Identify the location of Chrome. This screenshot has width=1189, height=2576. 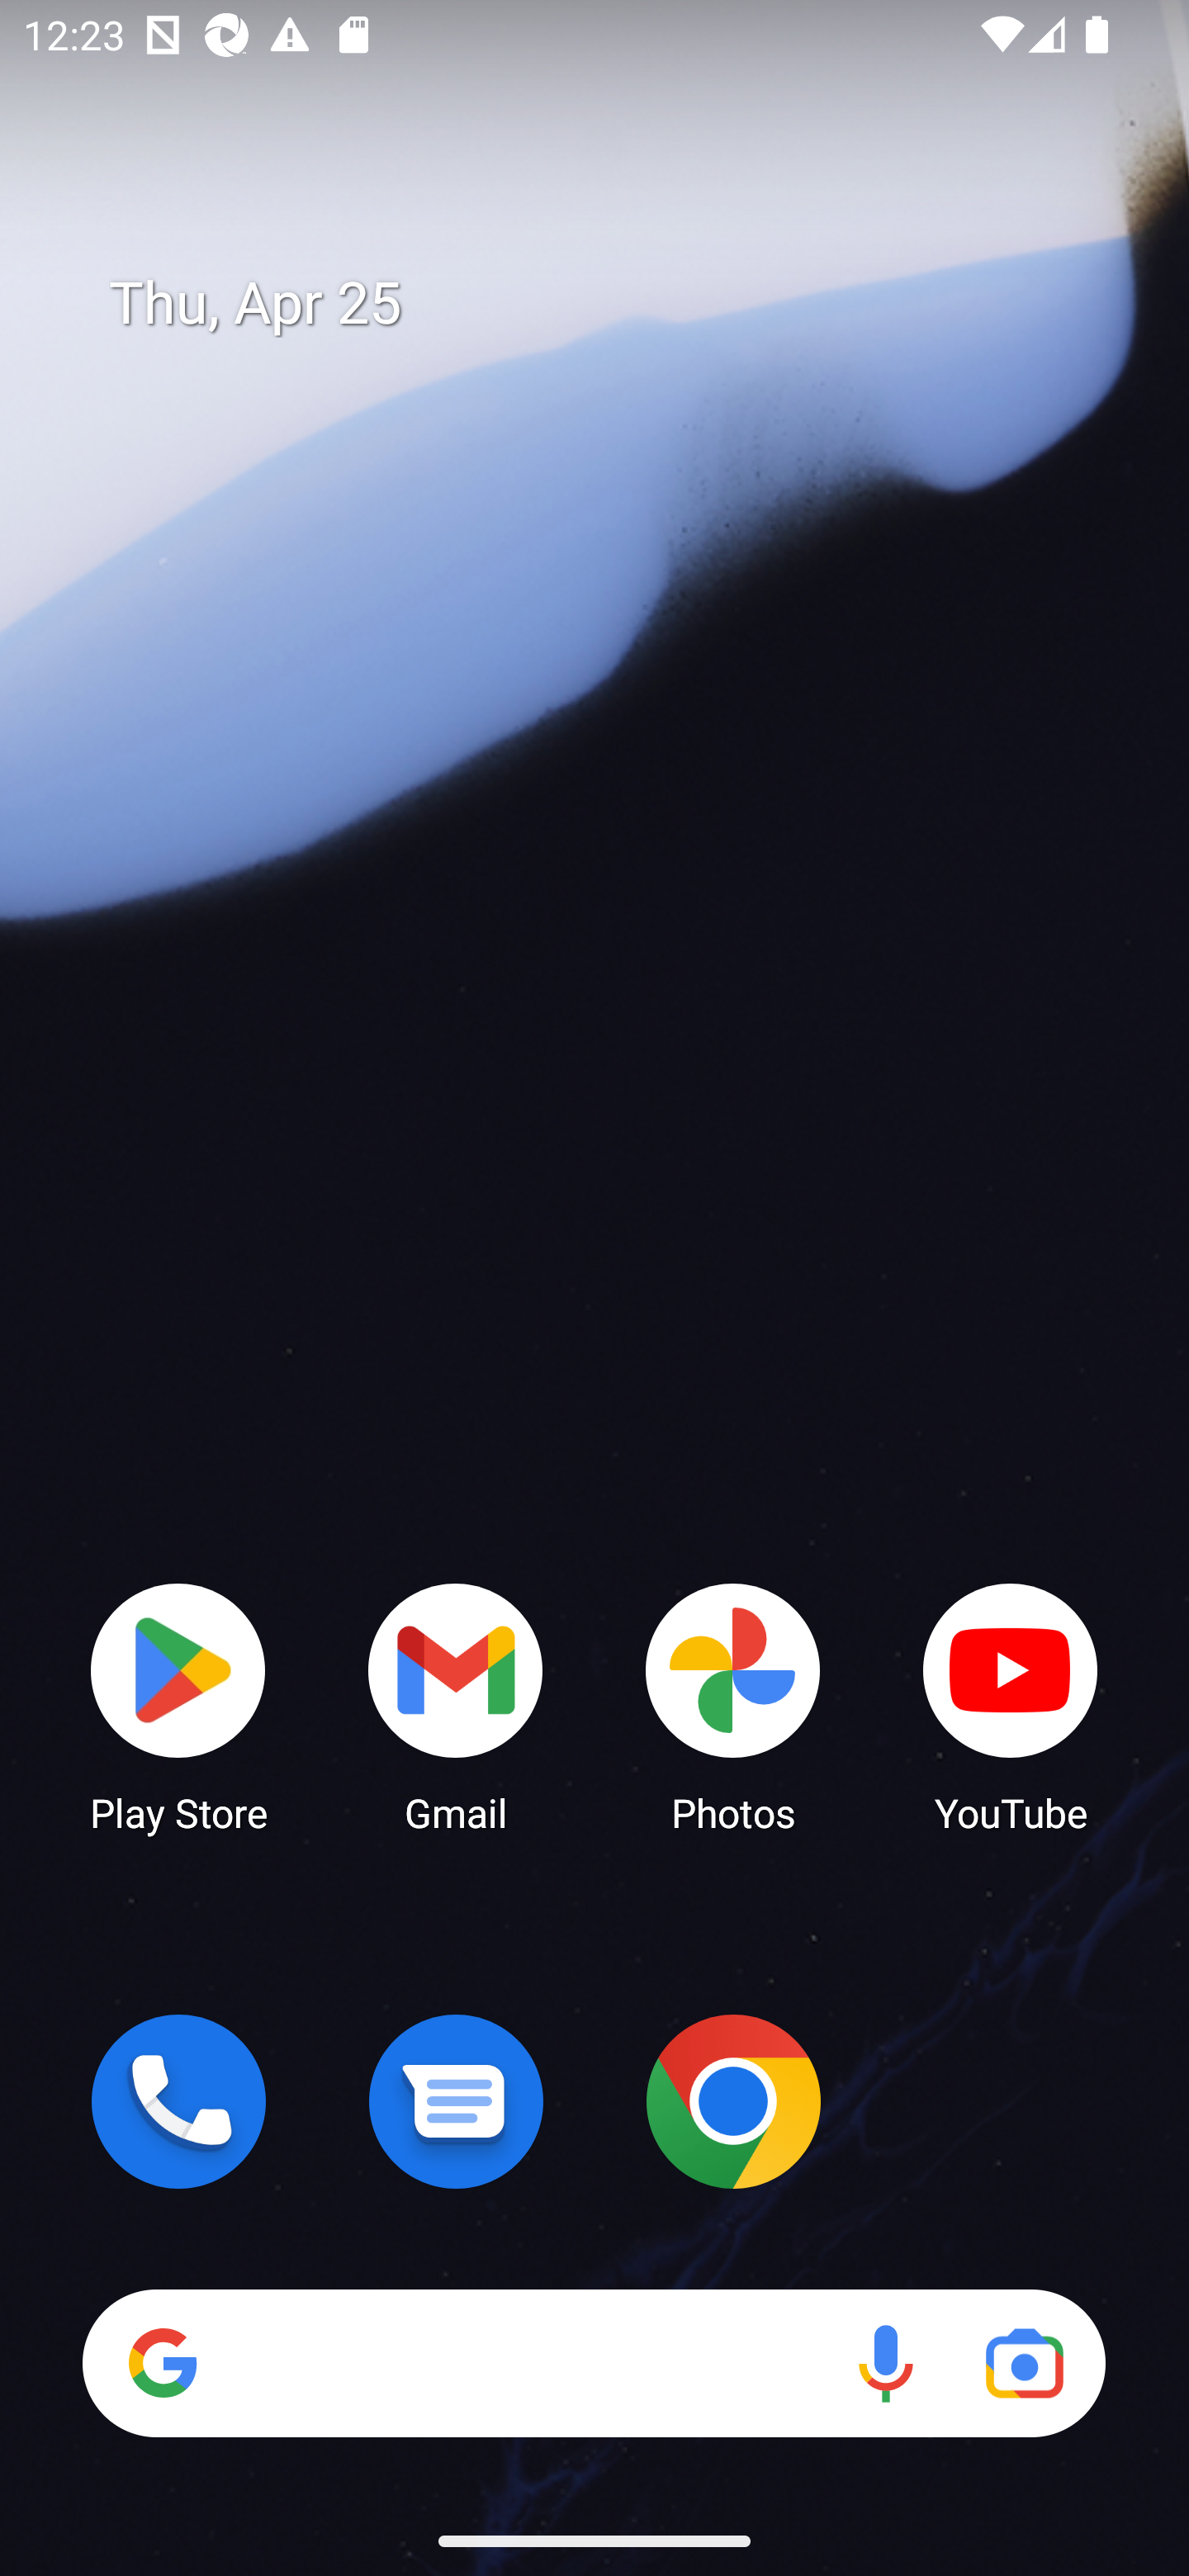
(733, 2101).